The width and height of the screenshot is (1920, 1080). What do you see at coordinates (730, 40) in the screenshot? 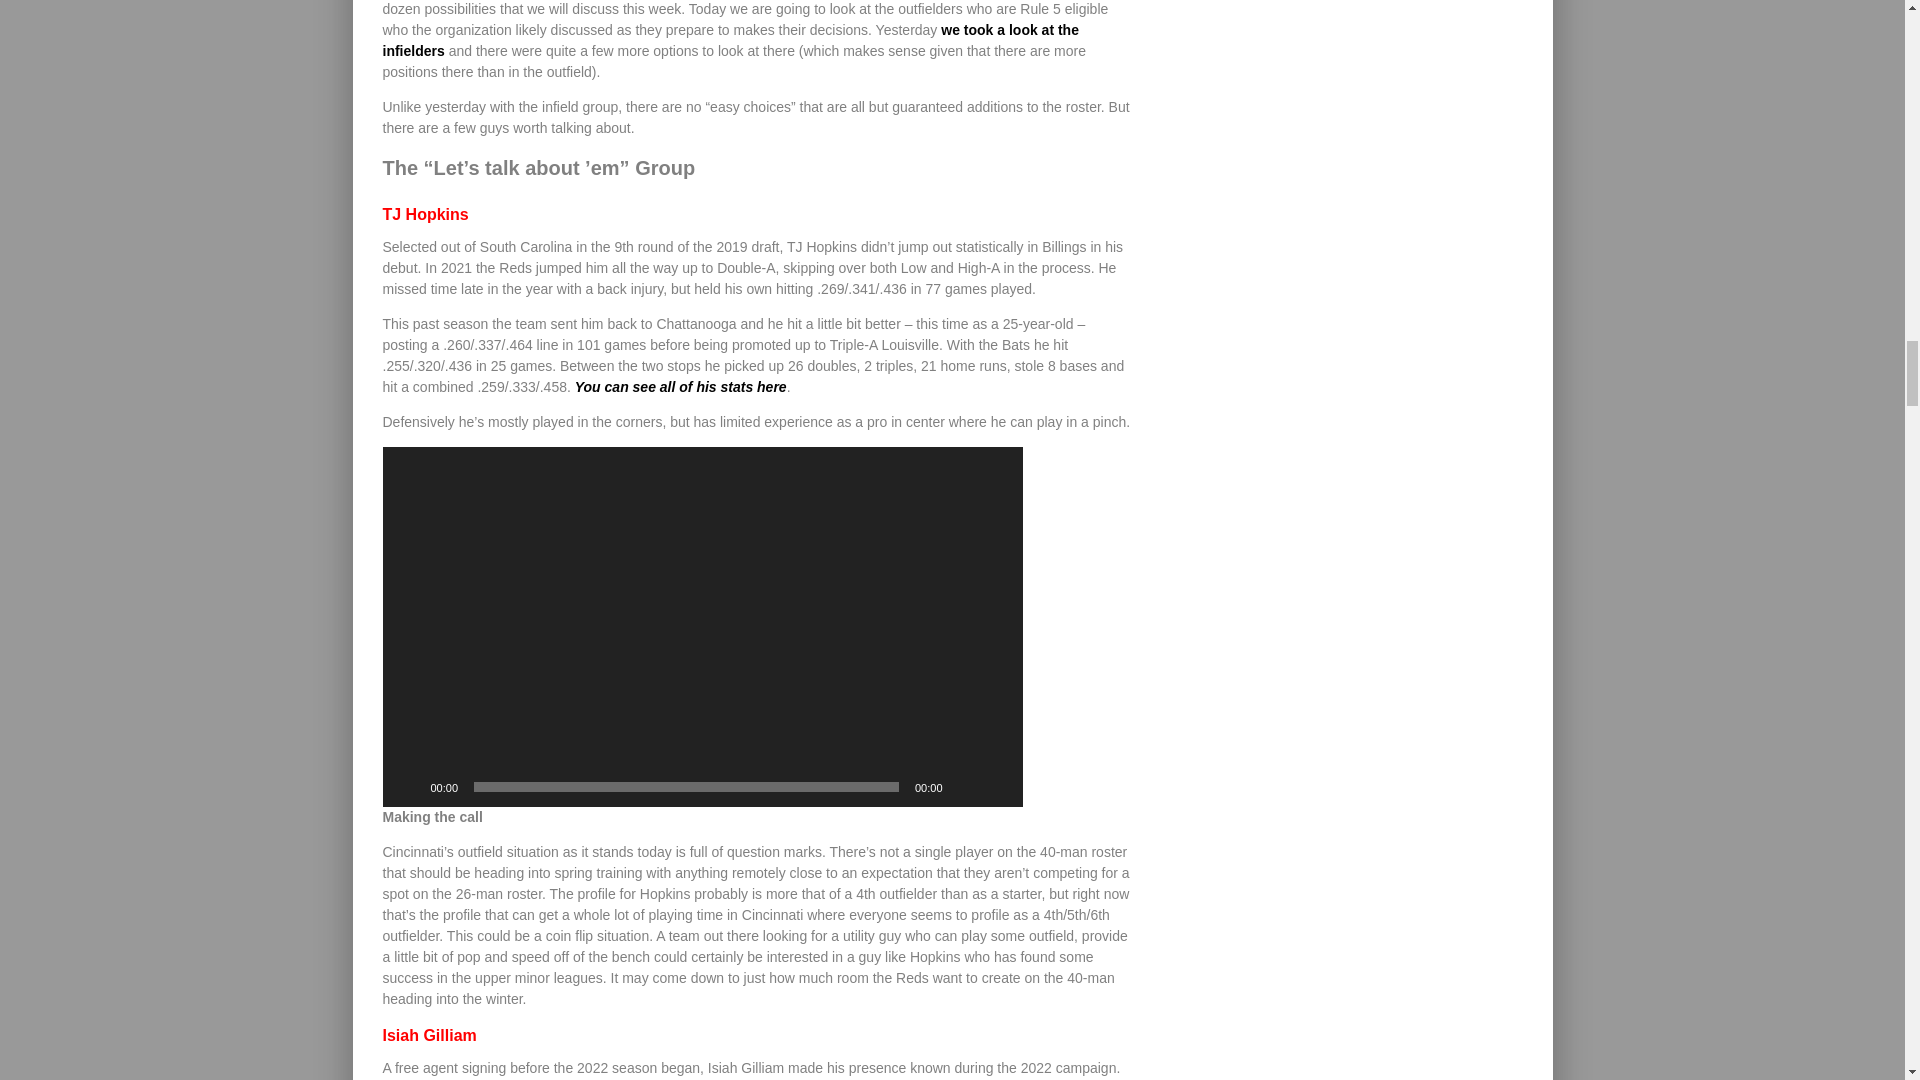
I see `we took a look at the infielders` at bounding box center [730, 40].